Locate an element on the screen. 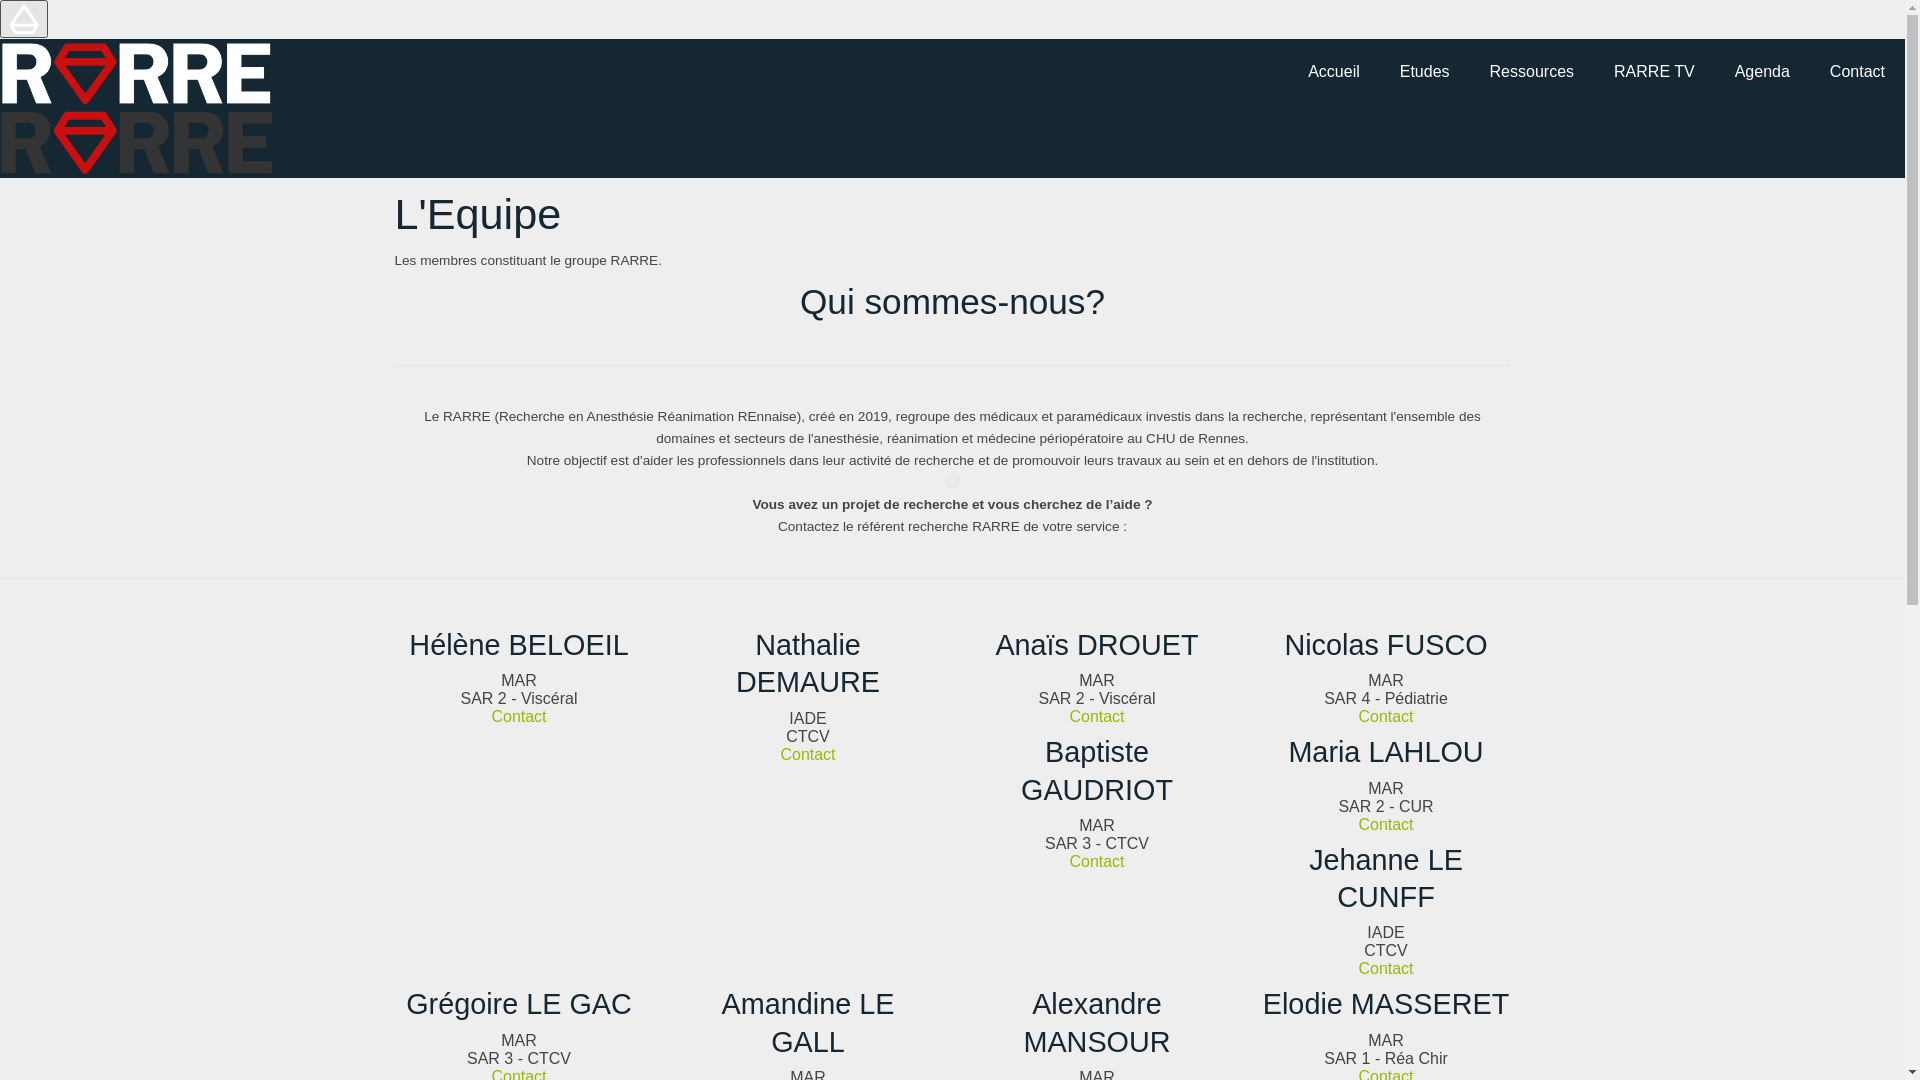 This screenshot has width=1920, height=1080. Contact is located at coordinates (1096, 716).